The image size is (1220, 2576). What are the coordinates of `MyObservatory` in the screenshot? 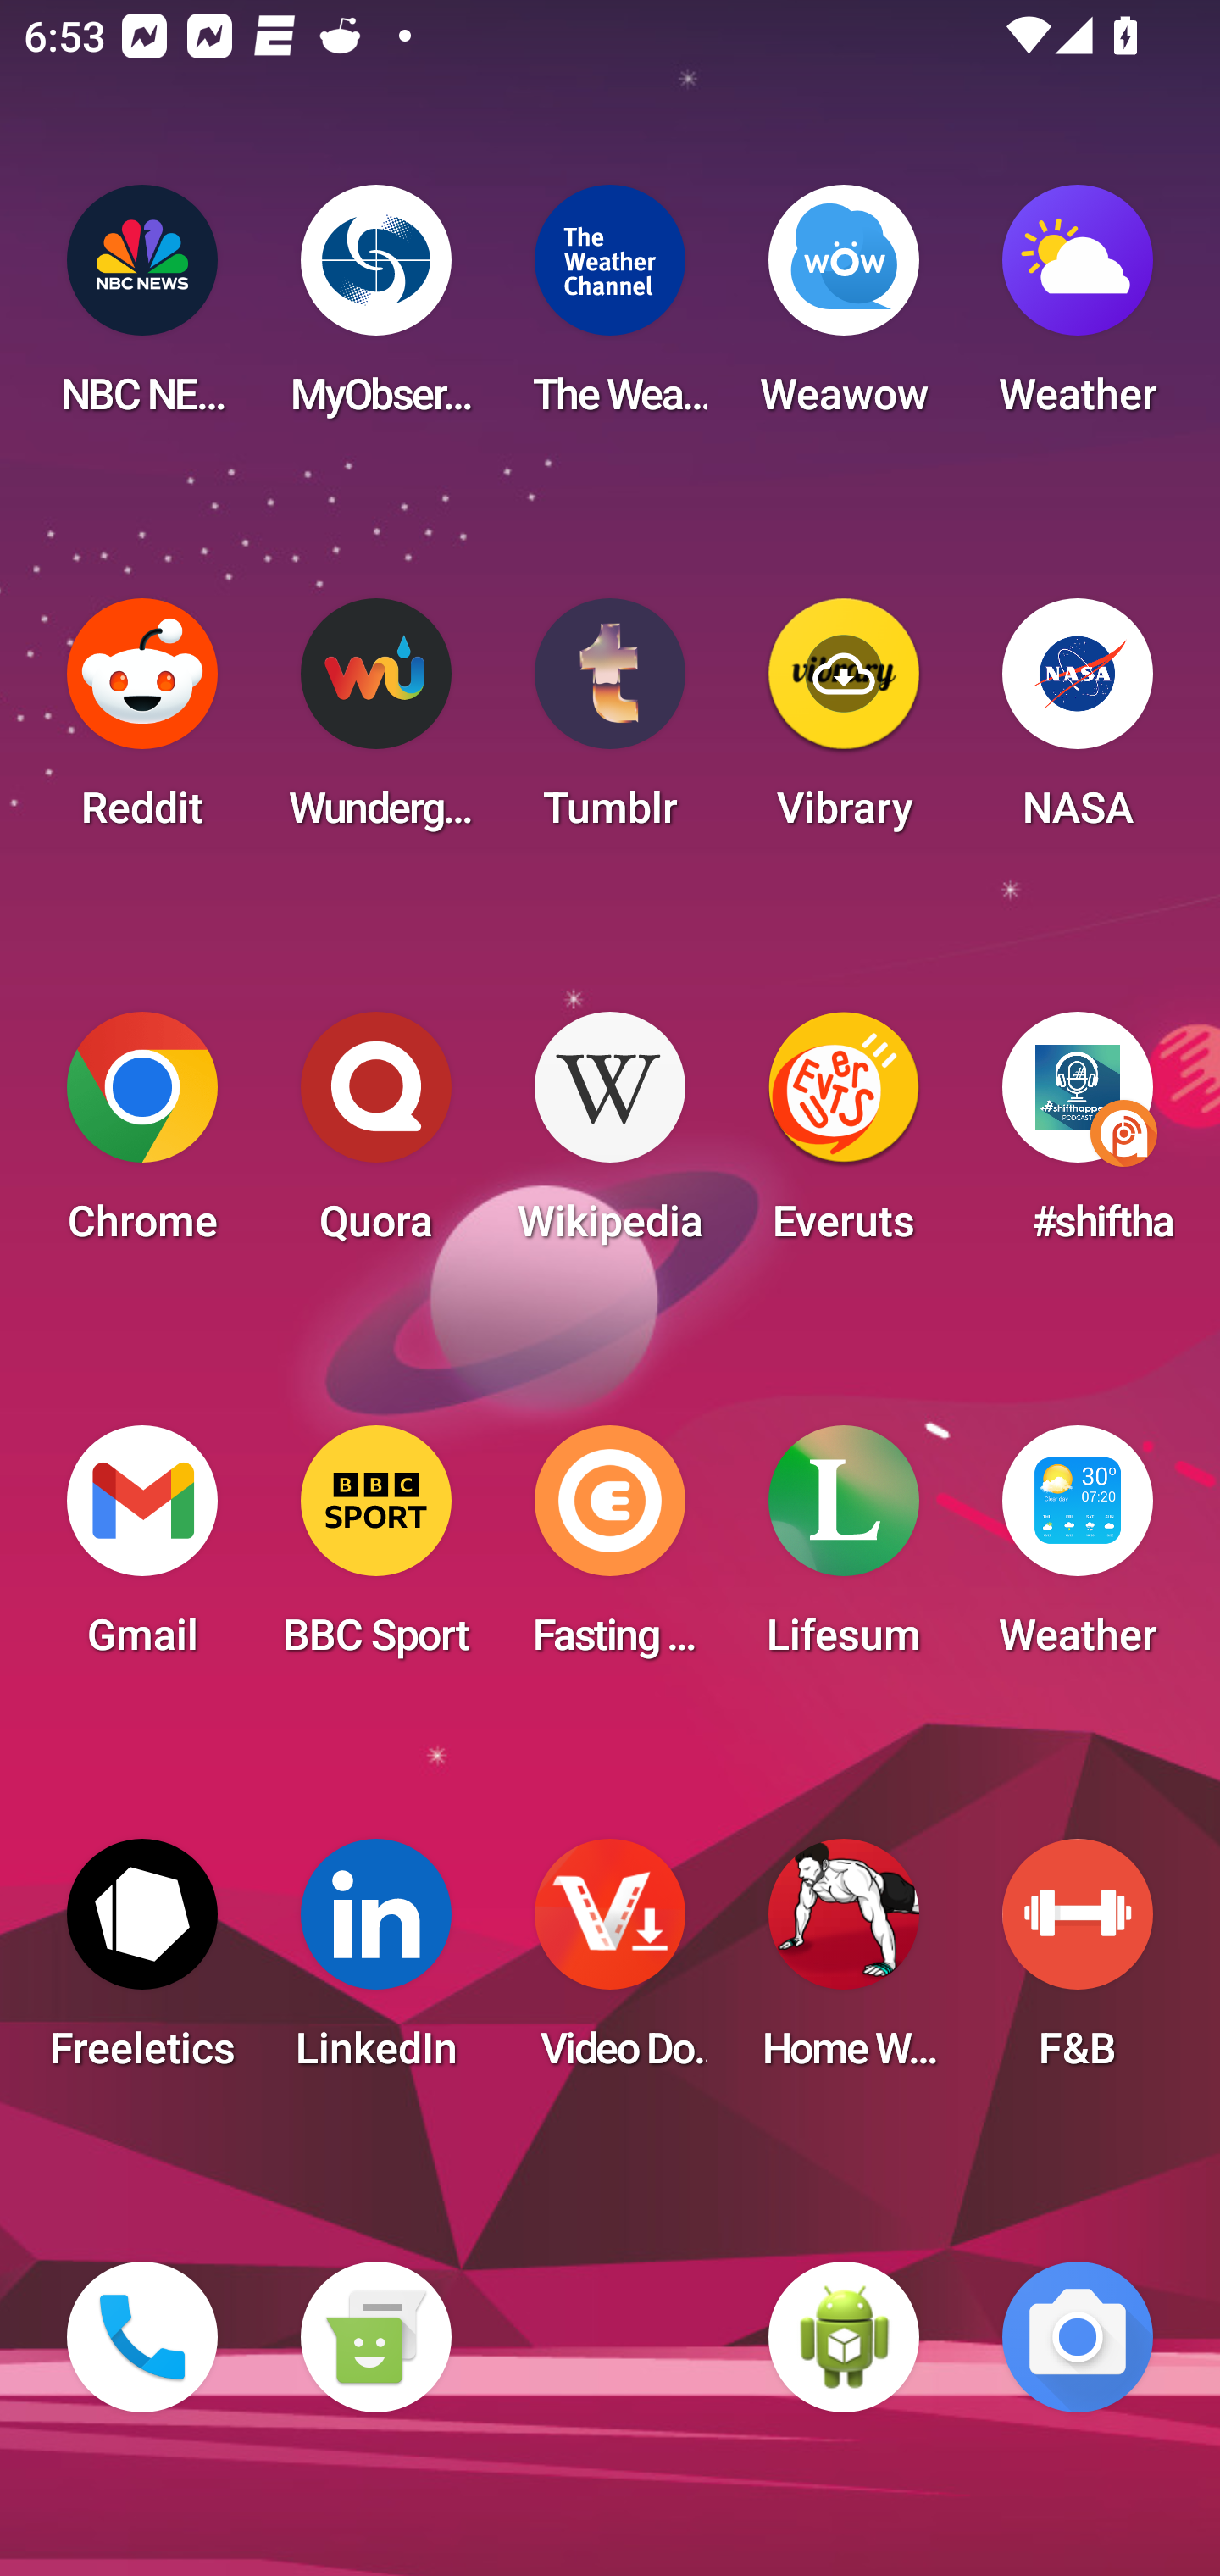 It's located at (375, 310).